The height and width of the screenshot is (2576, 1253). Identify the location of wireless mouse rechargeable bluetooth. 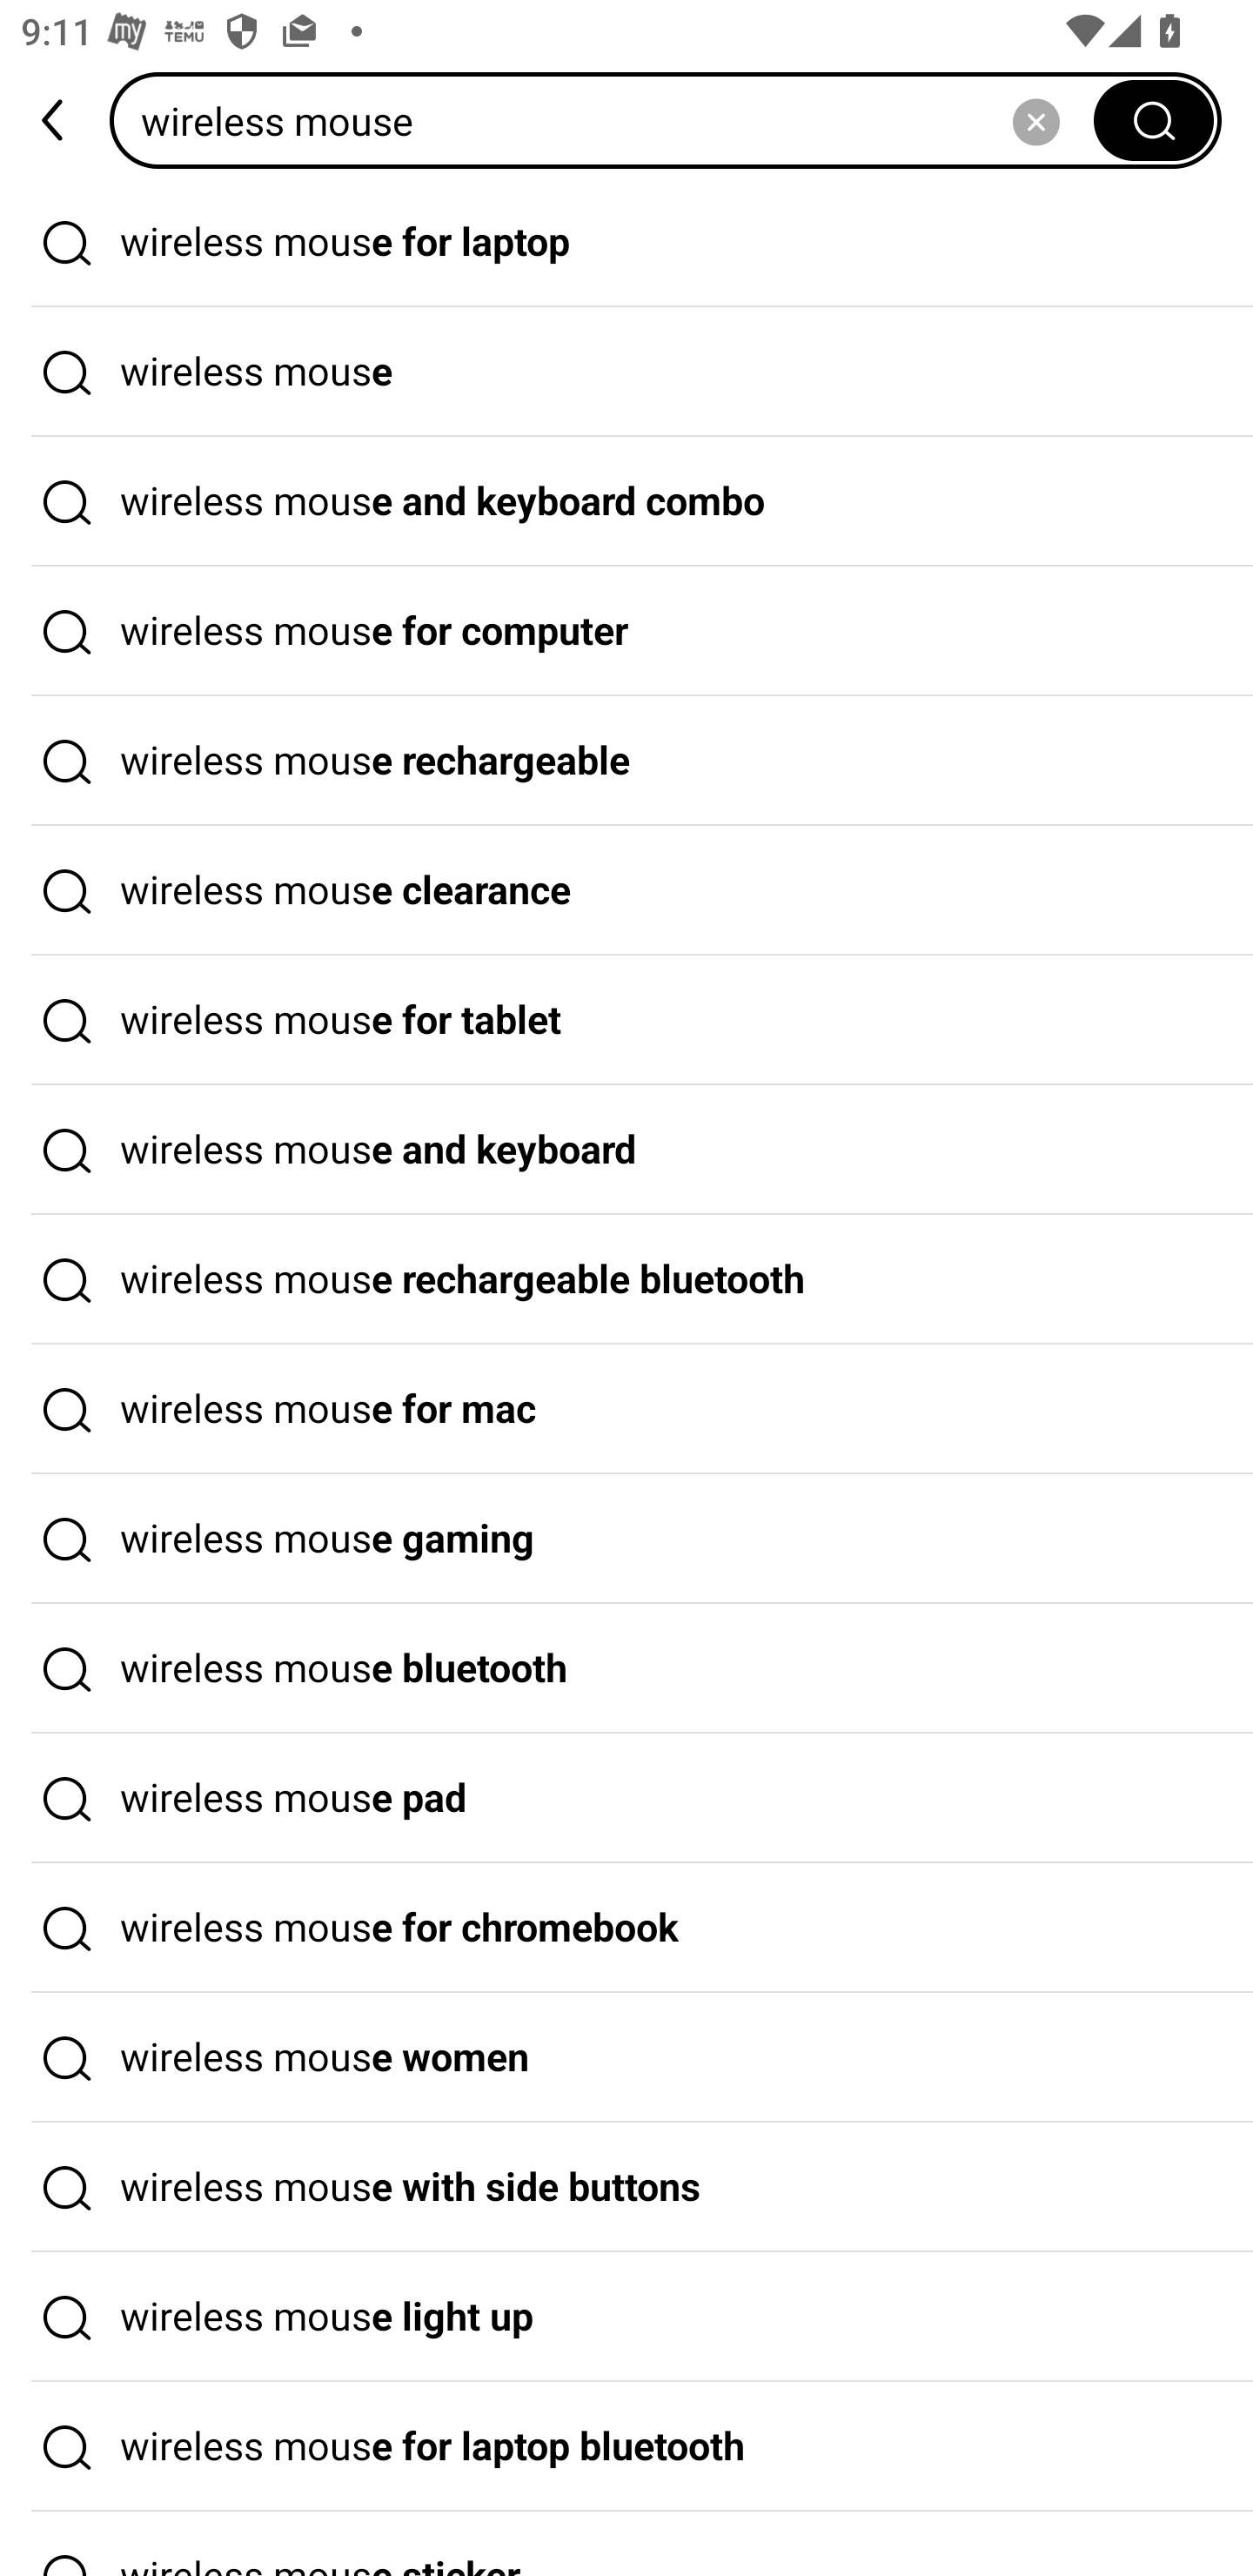
(626, 1280).